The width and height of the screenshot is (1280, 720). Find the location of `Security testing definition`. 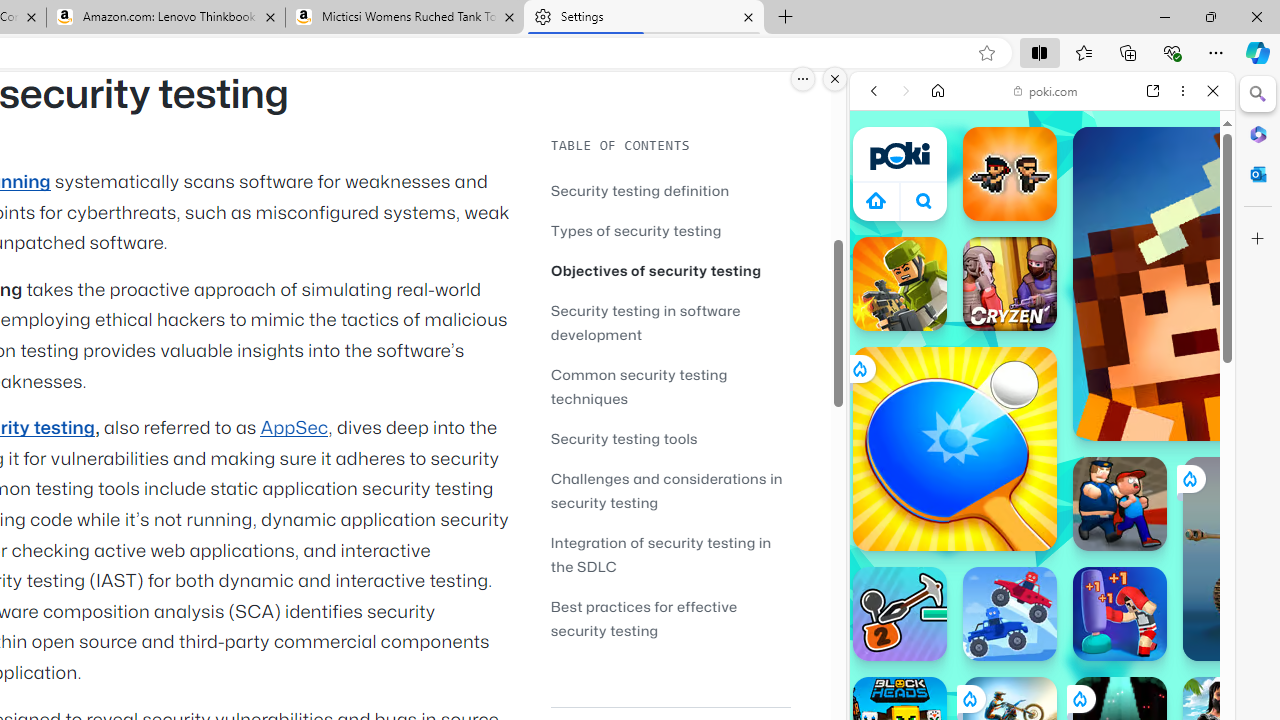

Security testing definition is located at coordinates (640, 190).